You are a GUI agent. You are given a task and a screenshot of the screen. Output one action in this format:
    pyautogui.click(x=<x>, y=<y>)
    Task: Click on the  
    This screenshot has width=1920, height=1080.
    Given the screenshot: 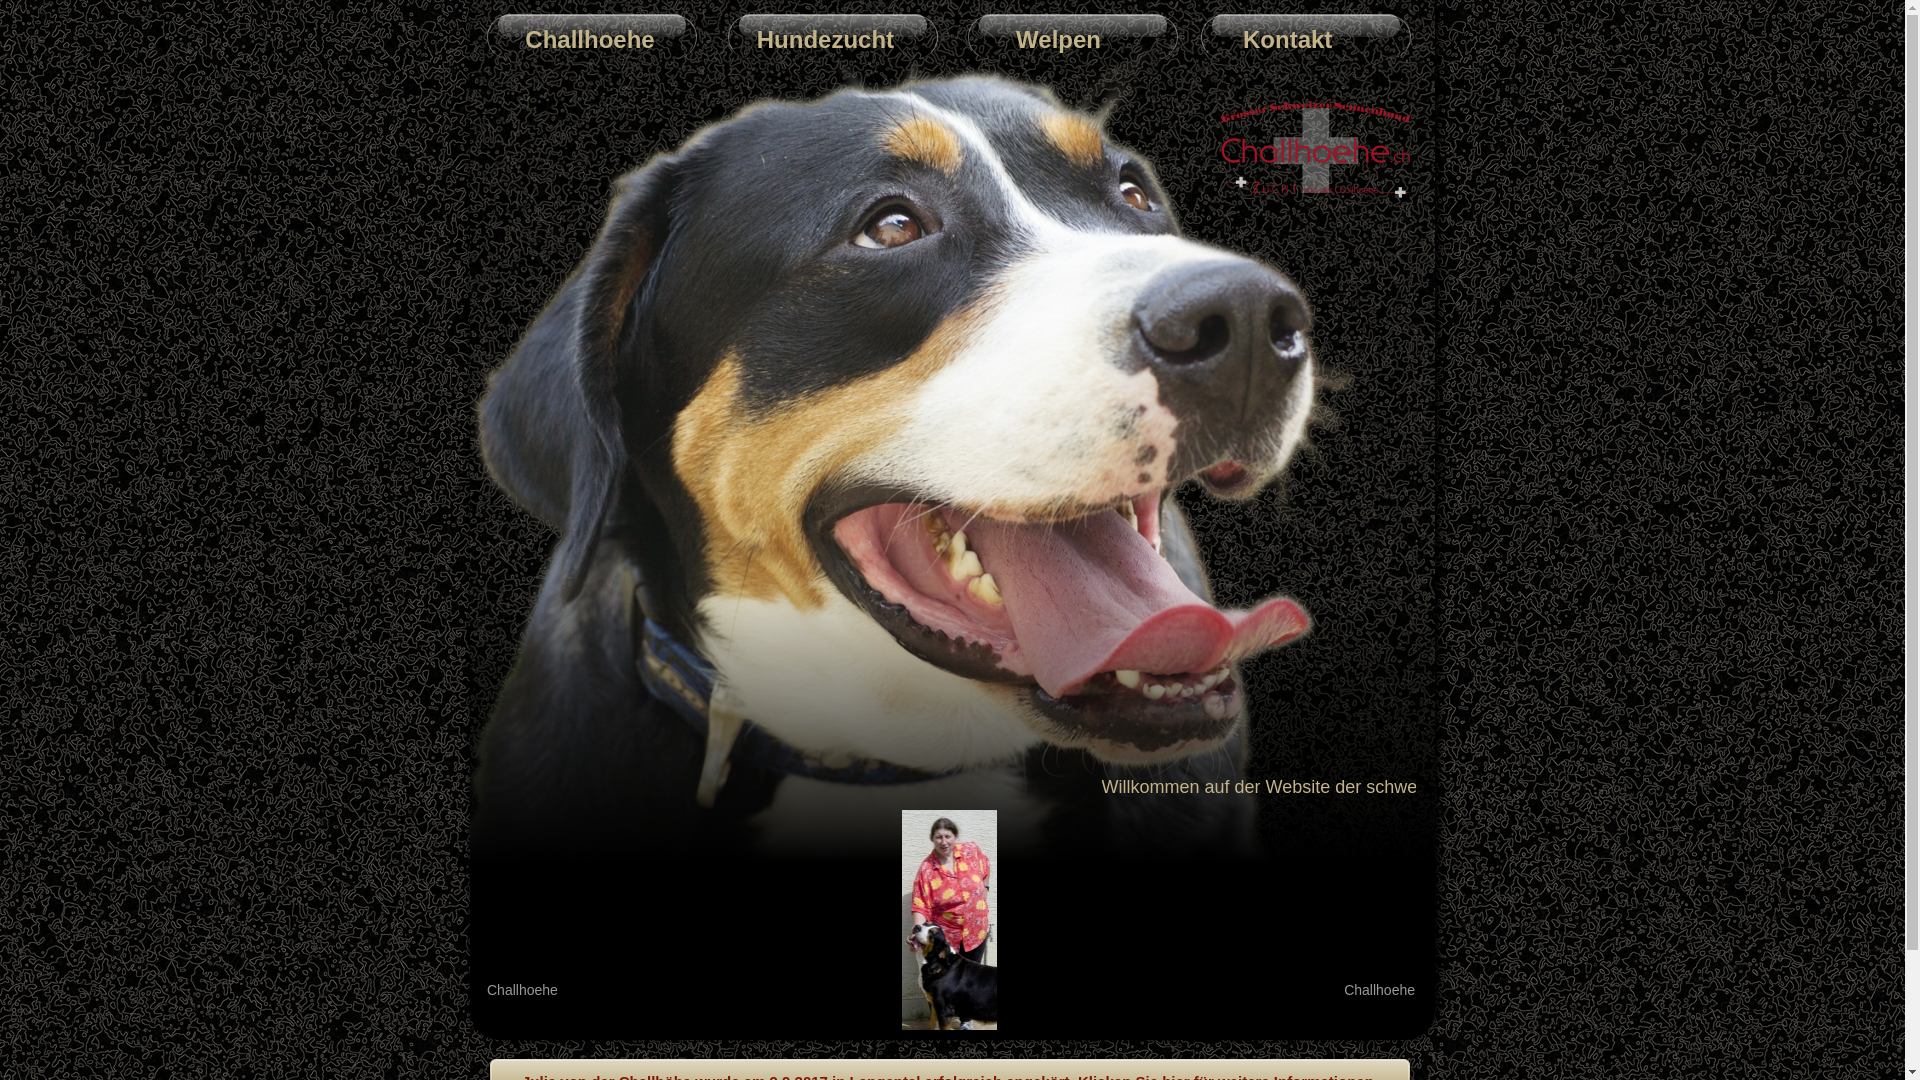 What is the action you would take?
    pyautogui.click(x=472, y=10)
    